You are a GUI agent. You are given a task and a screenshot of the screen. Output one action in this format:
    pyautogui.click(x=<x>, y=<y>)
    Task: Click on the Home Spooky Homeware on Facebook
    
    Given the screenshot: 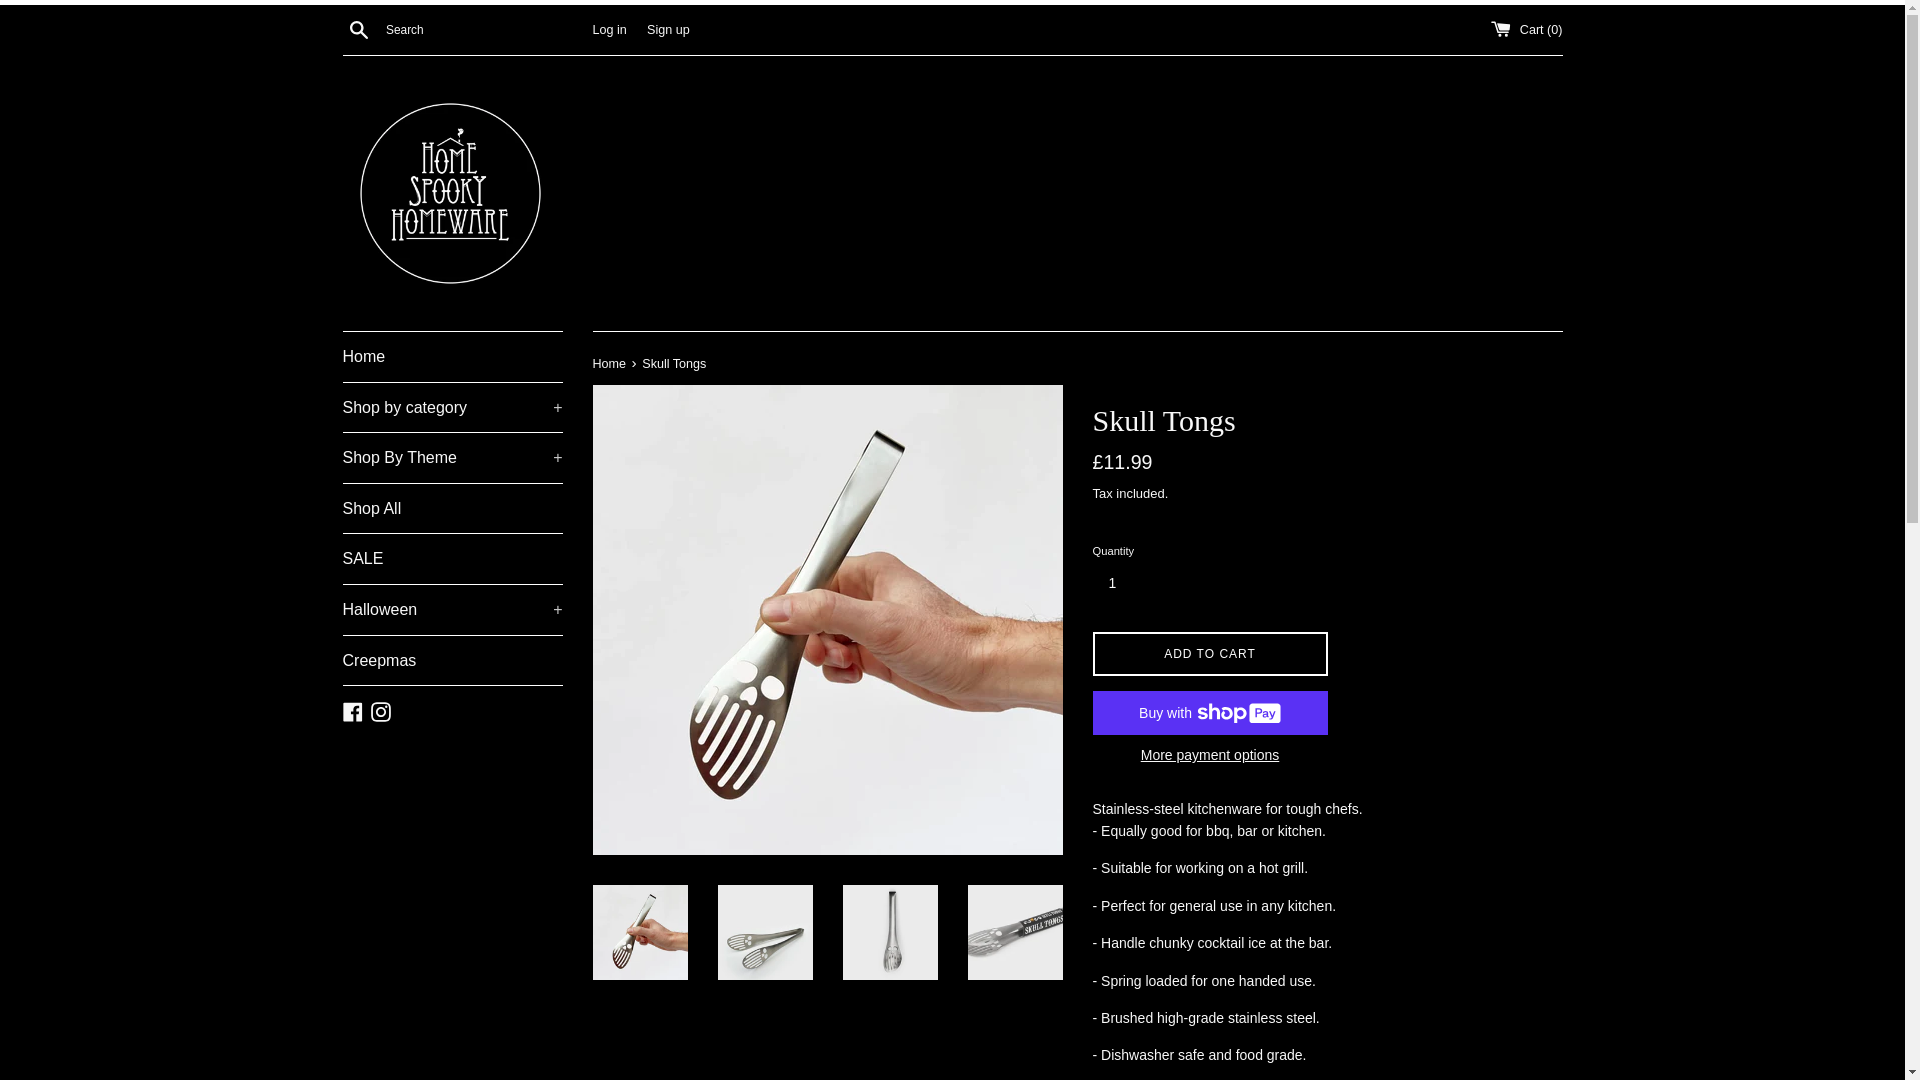 What is the action you would take?
    pyautogui.click(x=352, y=711)
    